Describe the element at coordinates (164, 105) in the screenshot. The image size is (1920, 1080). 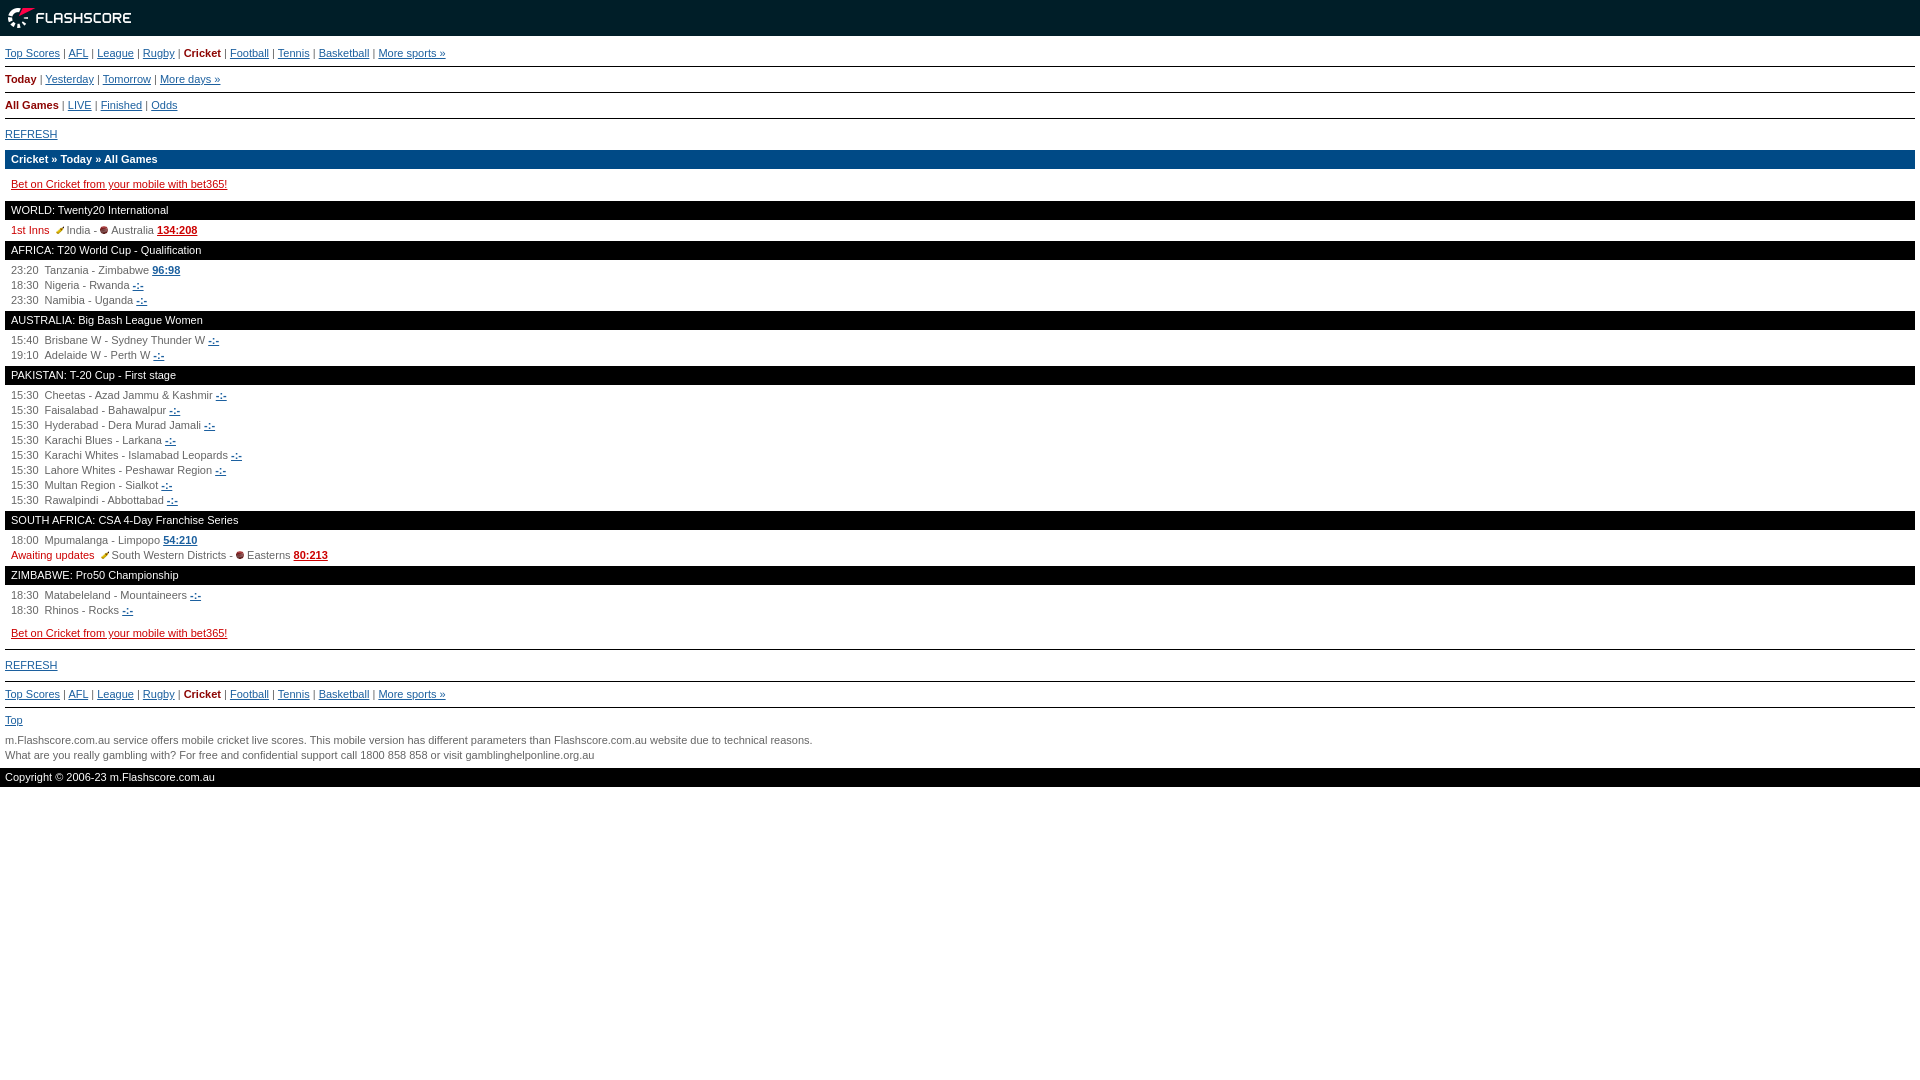
I see `Odds` at that location.